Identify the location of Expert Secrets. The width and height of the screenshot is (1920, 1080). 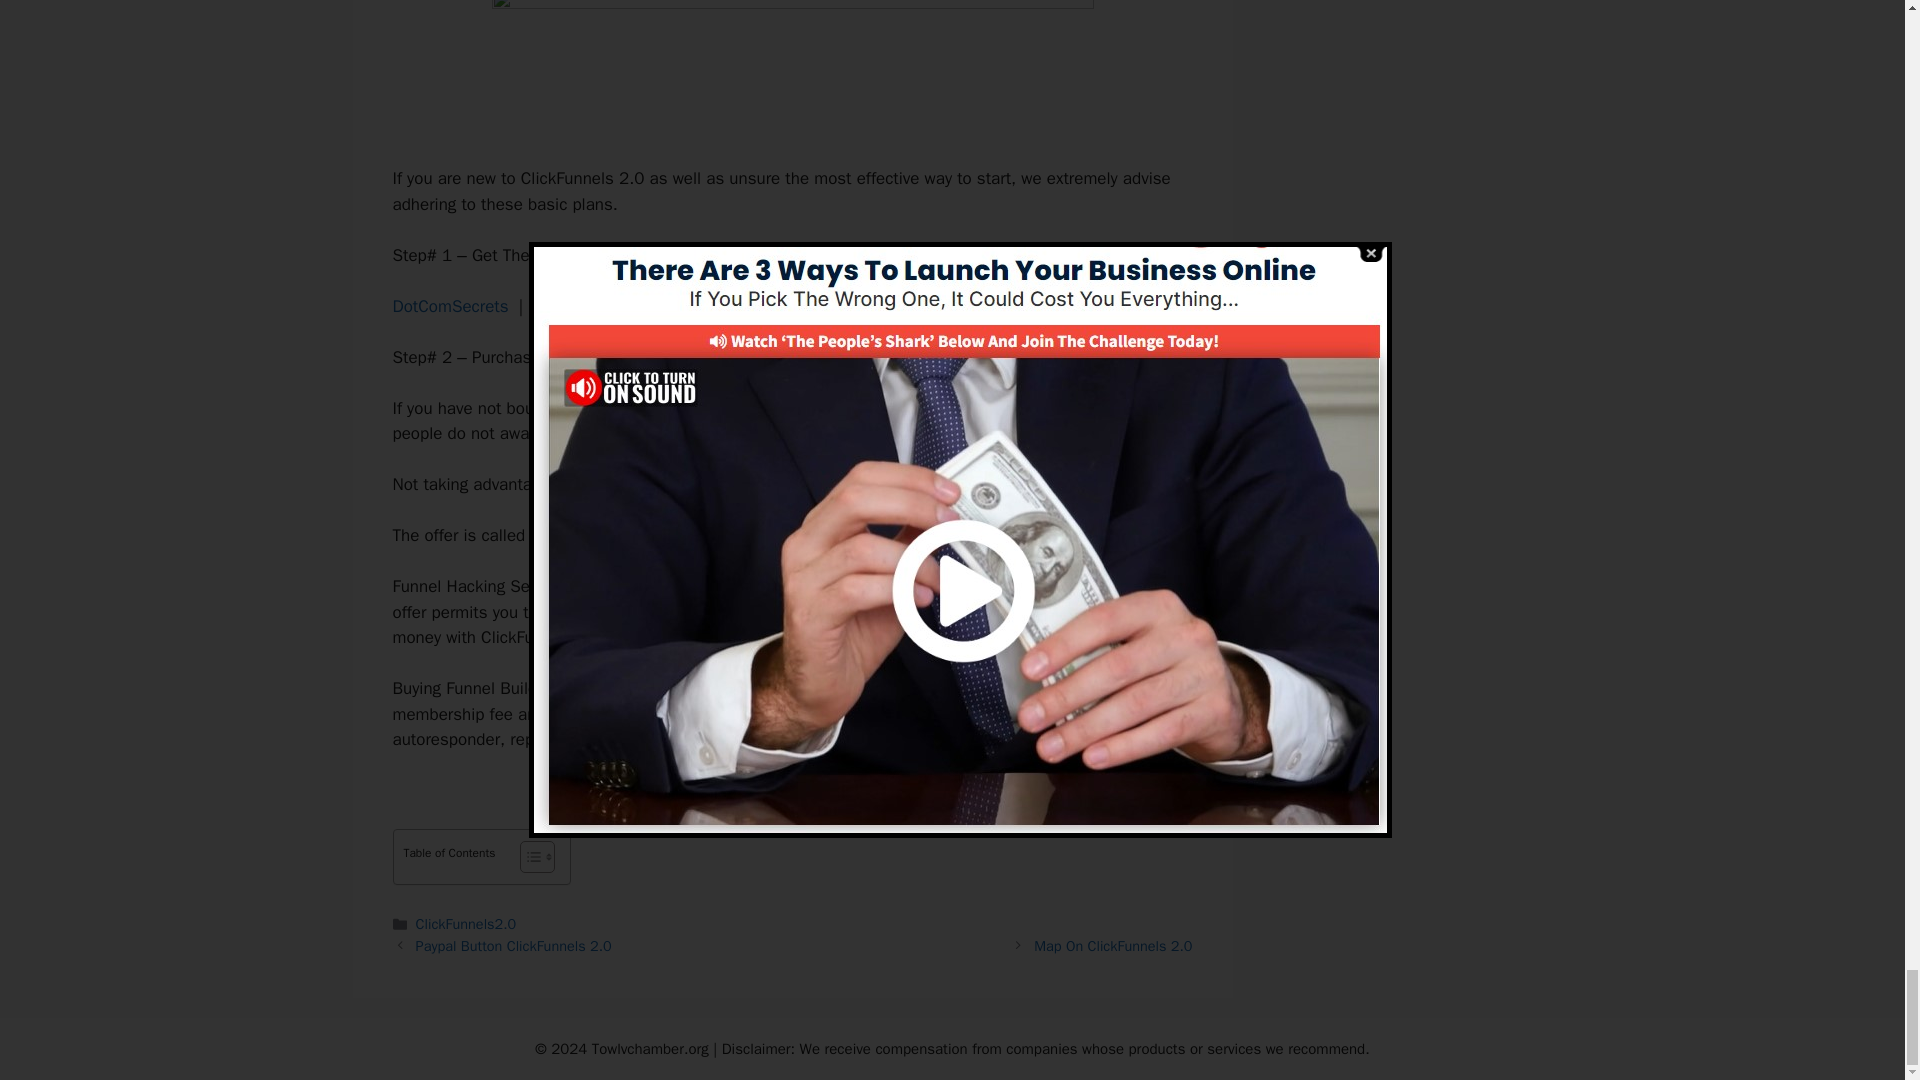
(587, 306).